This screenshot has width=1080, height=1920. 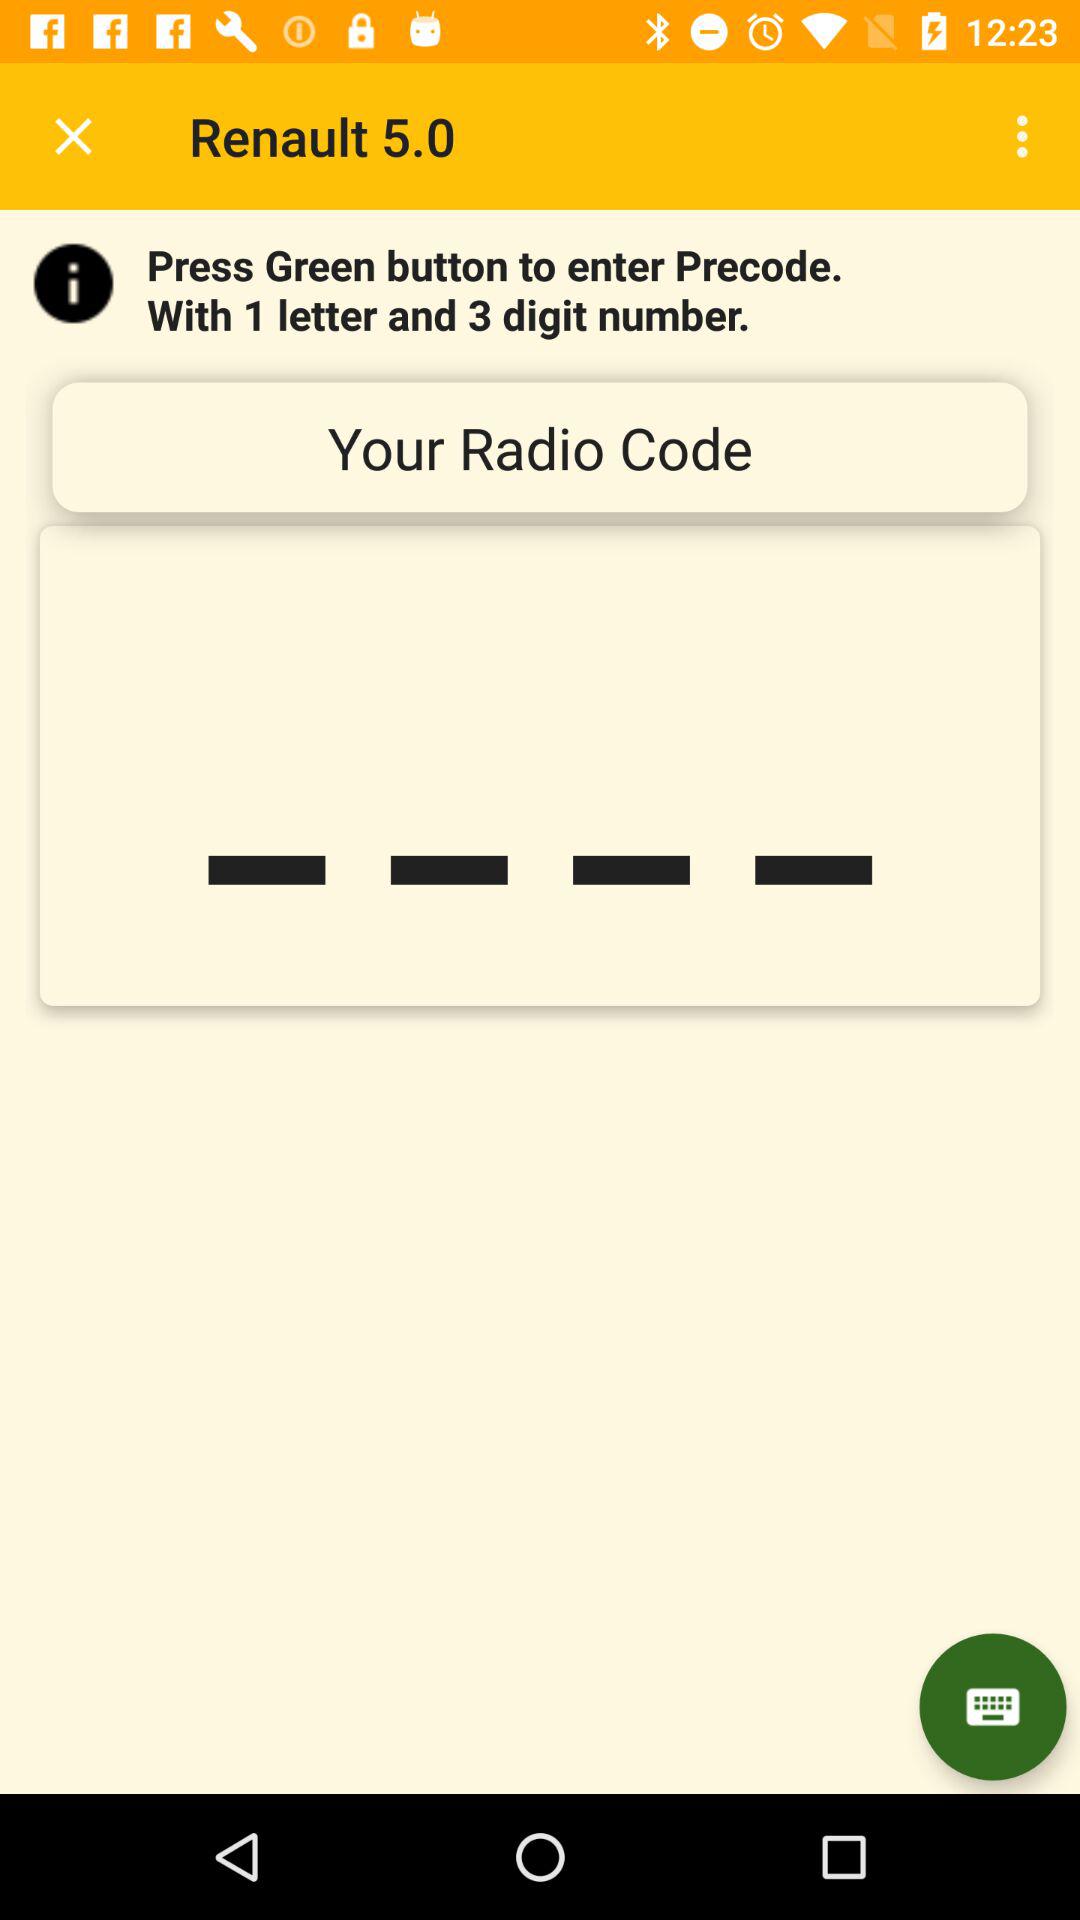 I want to click on select the icon to the right of renault 5.0, so click(x=1028, y=136).